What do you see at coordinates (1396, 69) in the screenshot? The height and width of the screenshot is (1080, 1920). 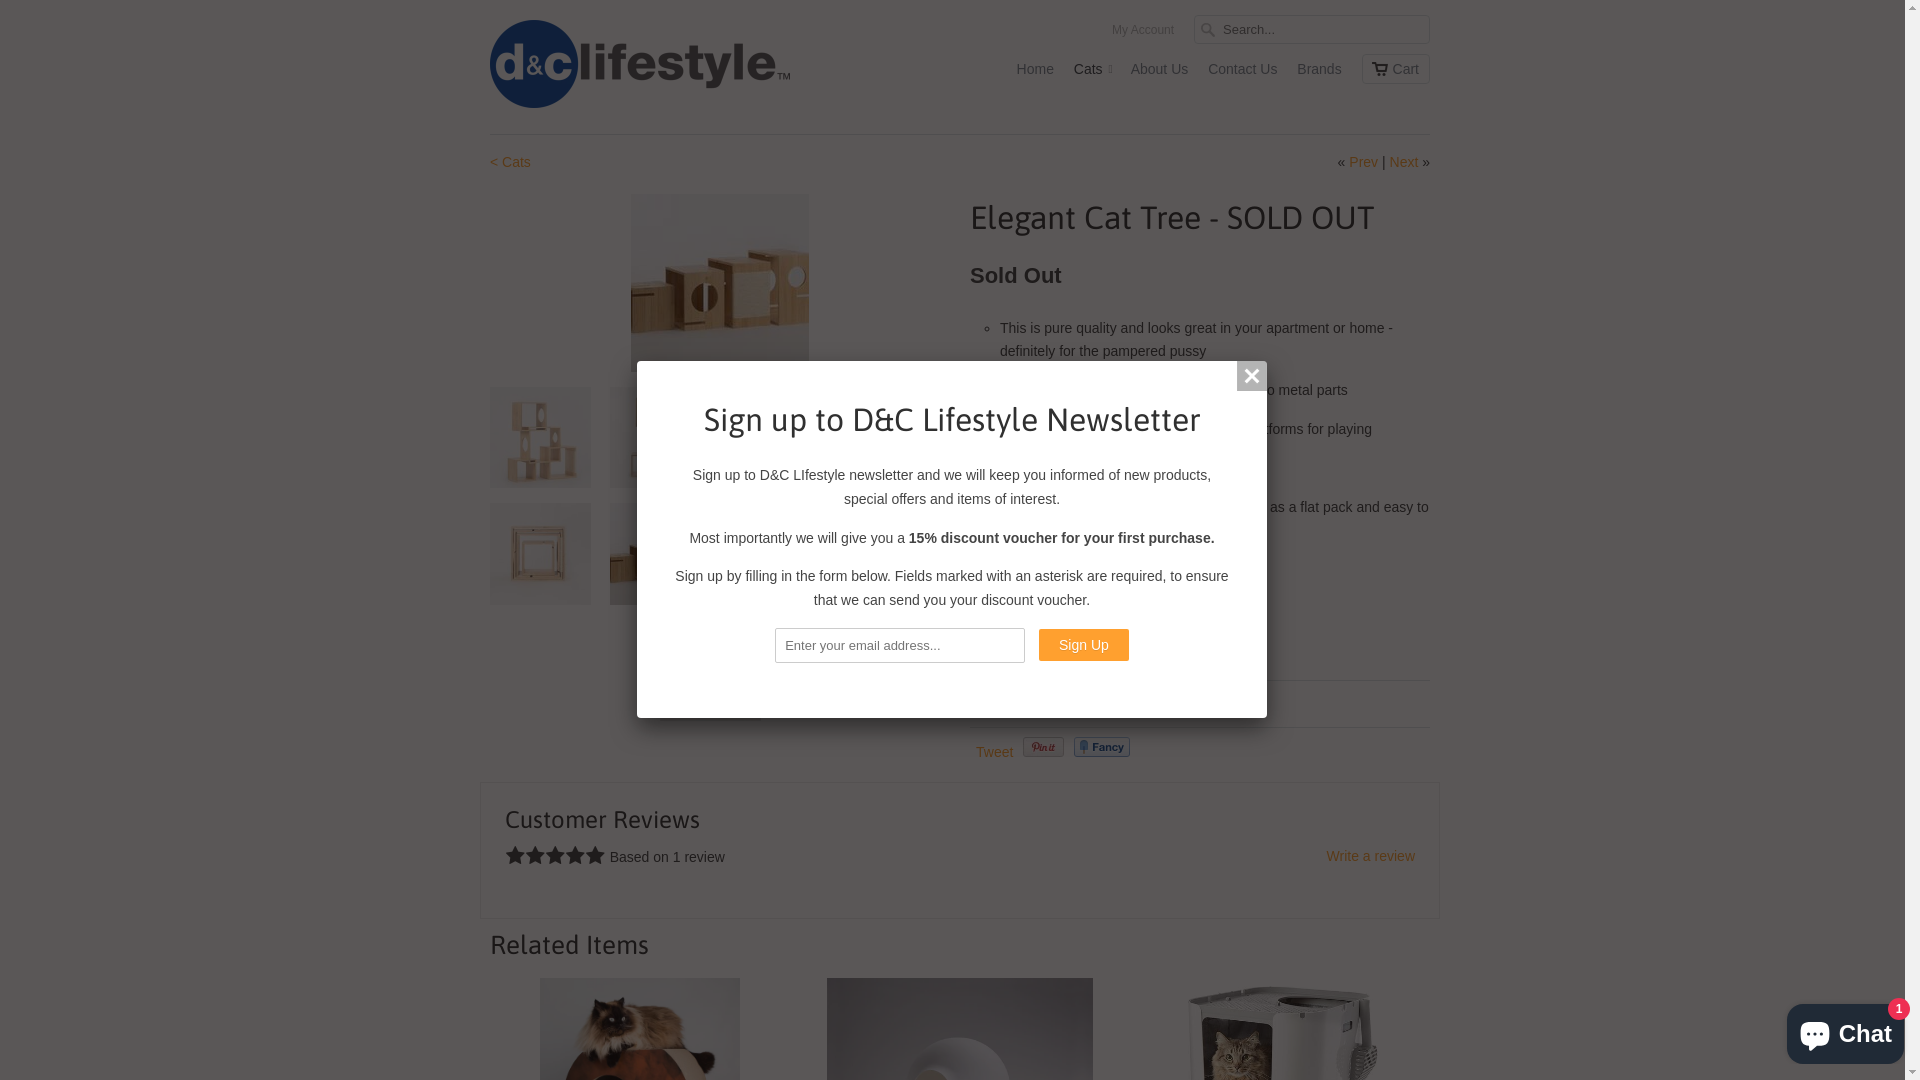 I see `Cart` at bounding box center [1396, 69].